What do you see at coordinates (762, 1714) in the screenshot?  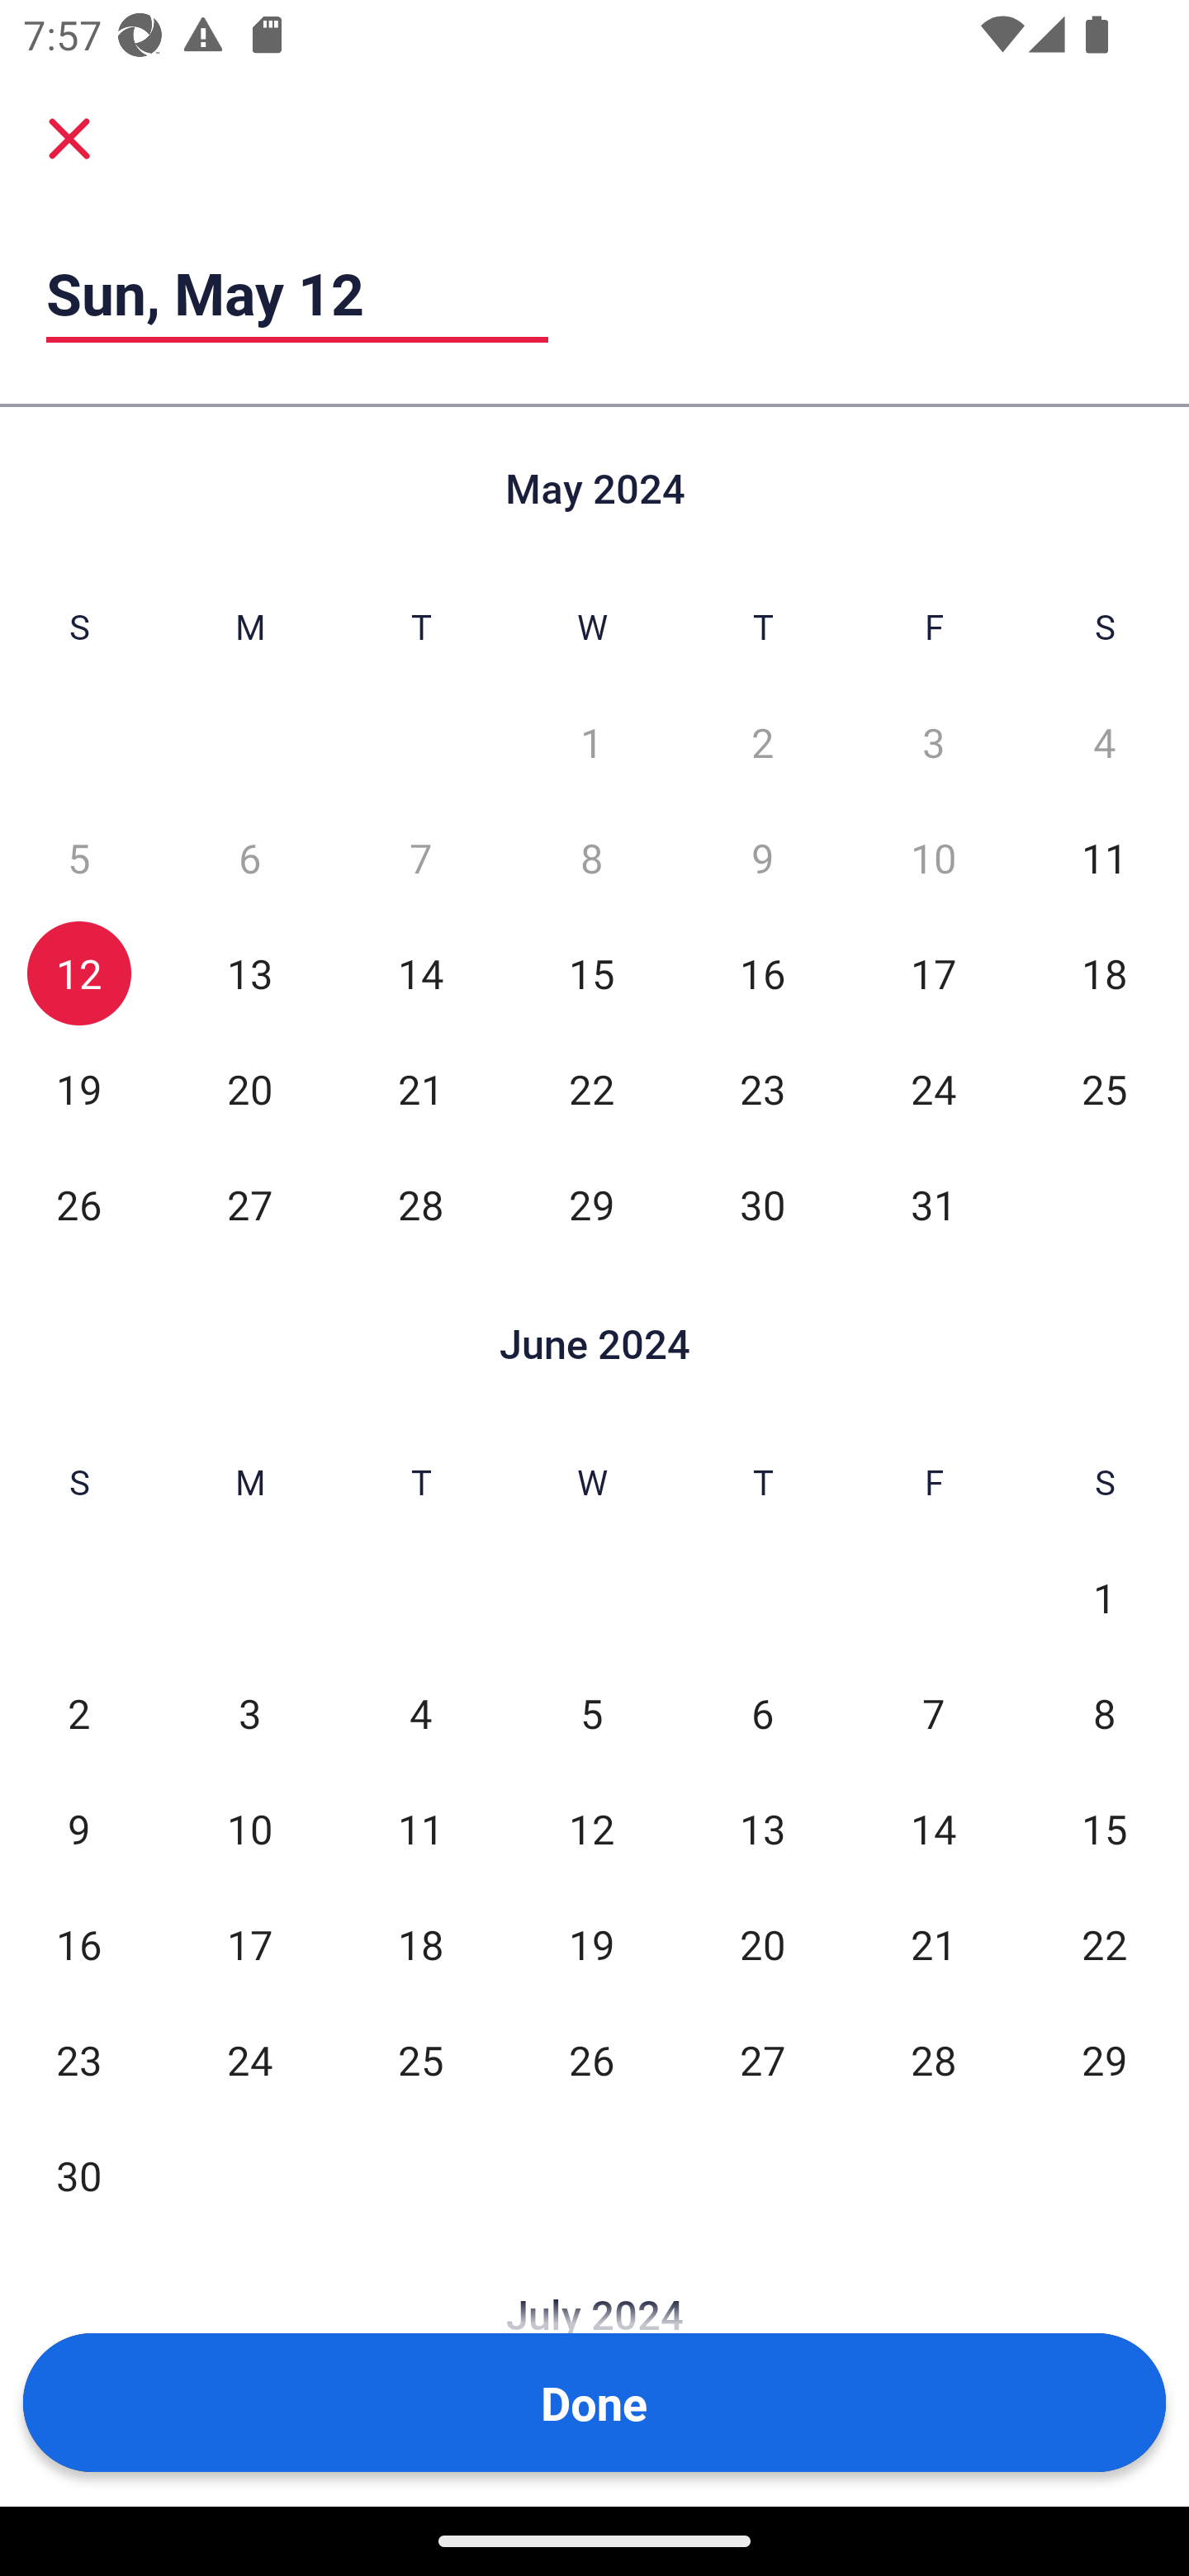 I see `6 Thu, Jun 6, Not Selected` at bounding box center [762, 1714].